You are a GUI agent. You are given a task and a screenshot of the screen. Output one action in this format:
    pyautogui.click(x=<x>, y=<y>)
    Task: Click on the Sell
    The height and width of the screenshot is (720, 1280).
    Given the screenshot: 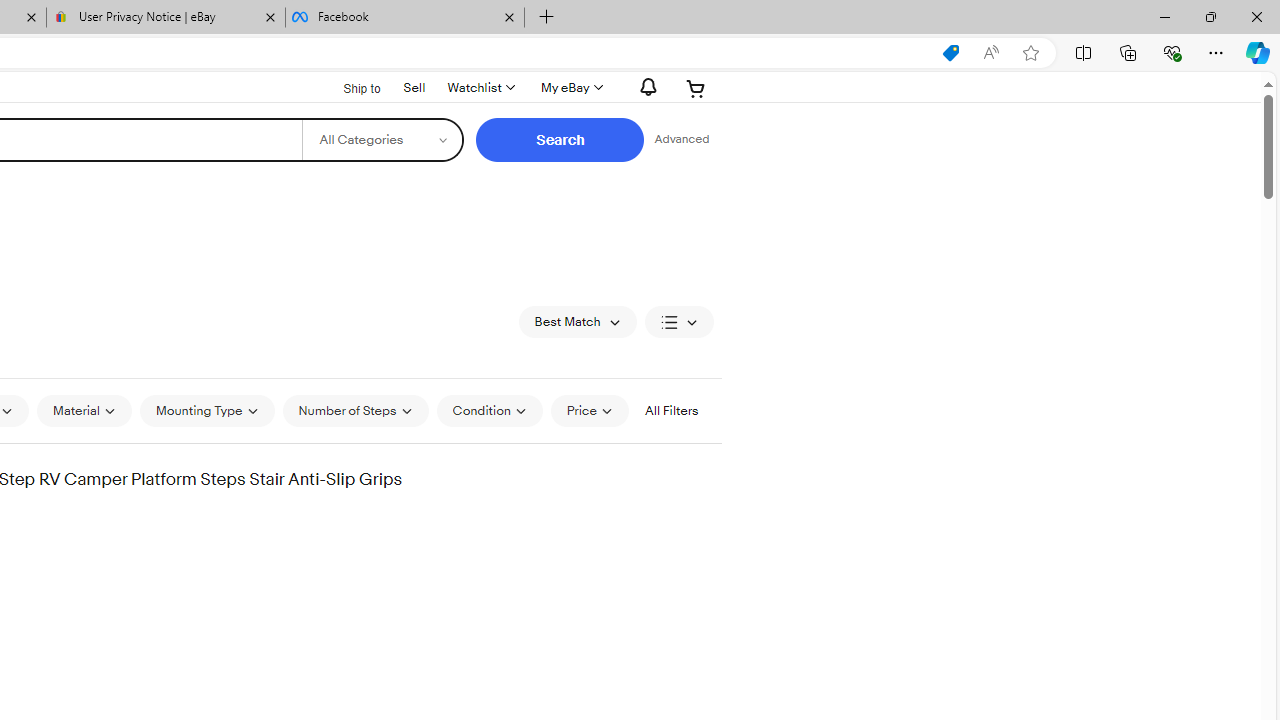 What is the action you would take?
    pyautogui.click(x=414, y=86)
    